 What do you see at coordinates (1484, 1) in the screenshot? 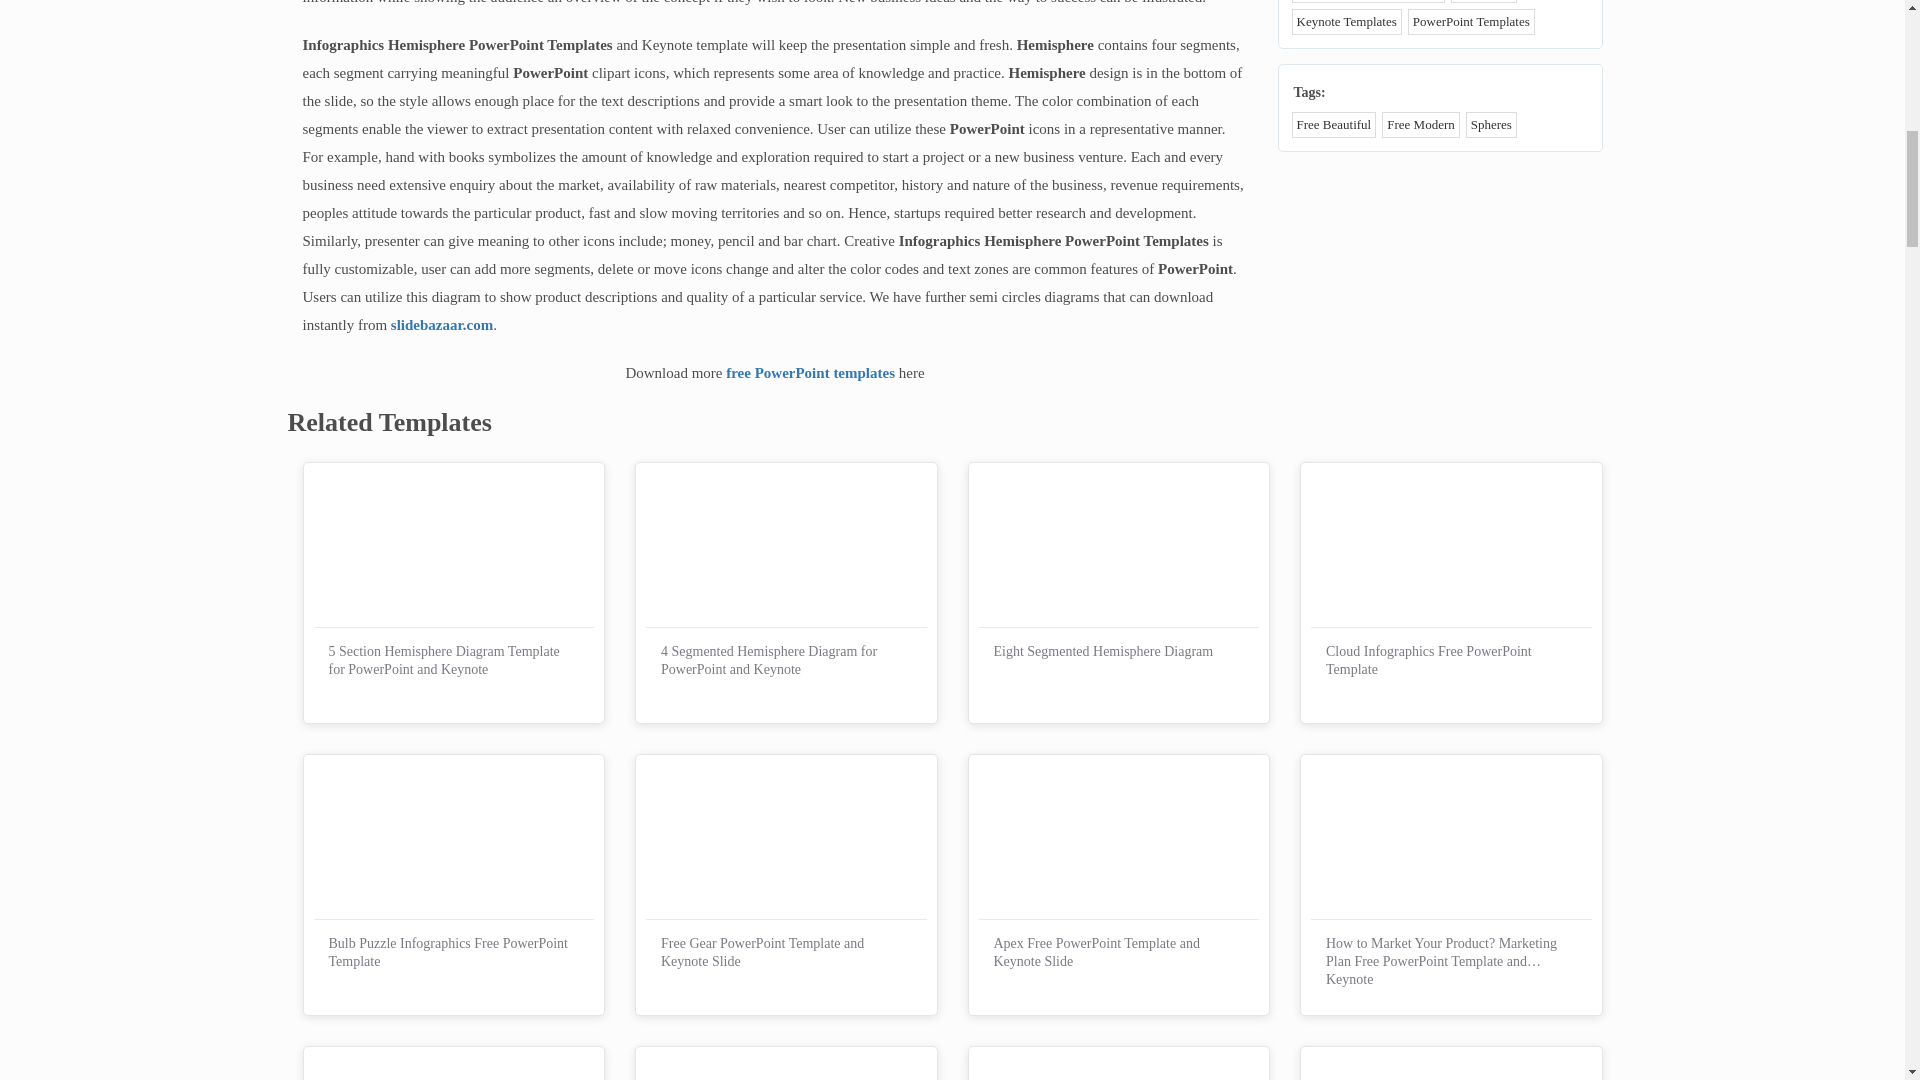
I see `Free slides` at bounding box center [1484, 1].